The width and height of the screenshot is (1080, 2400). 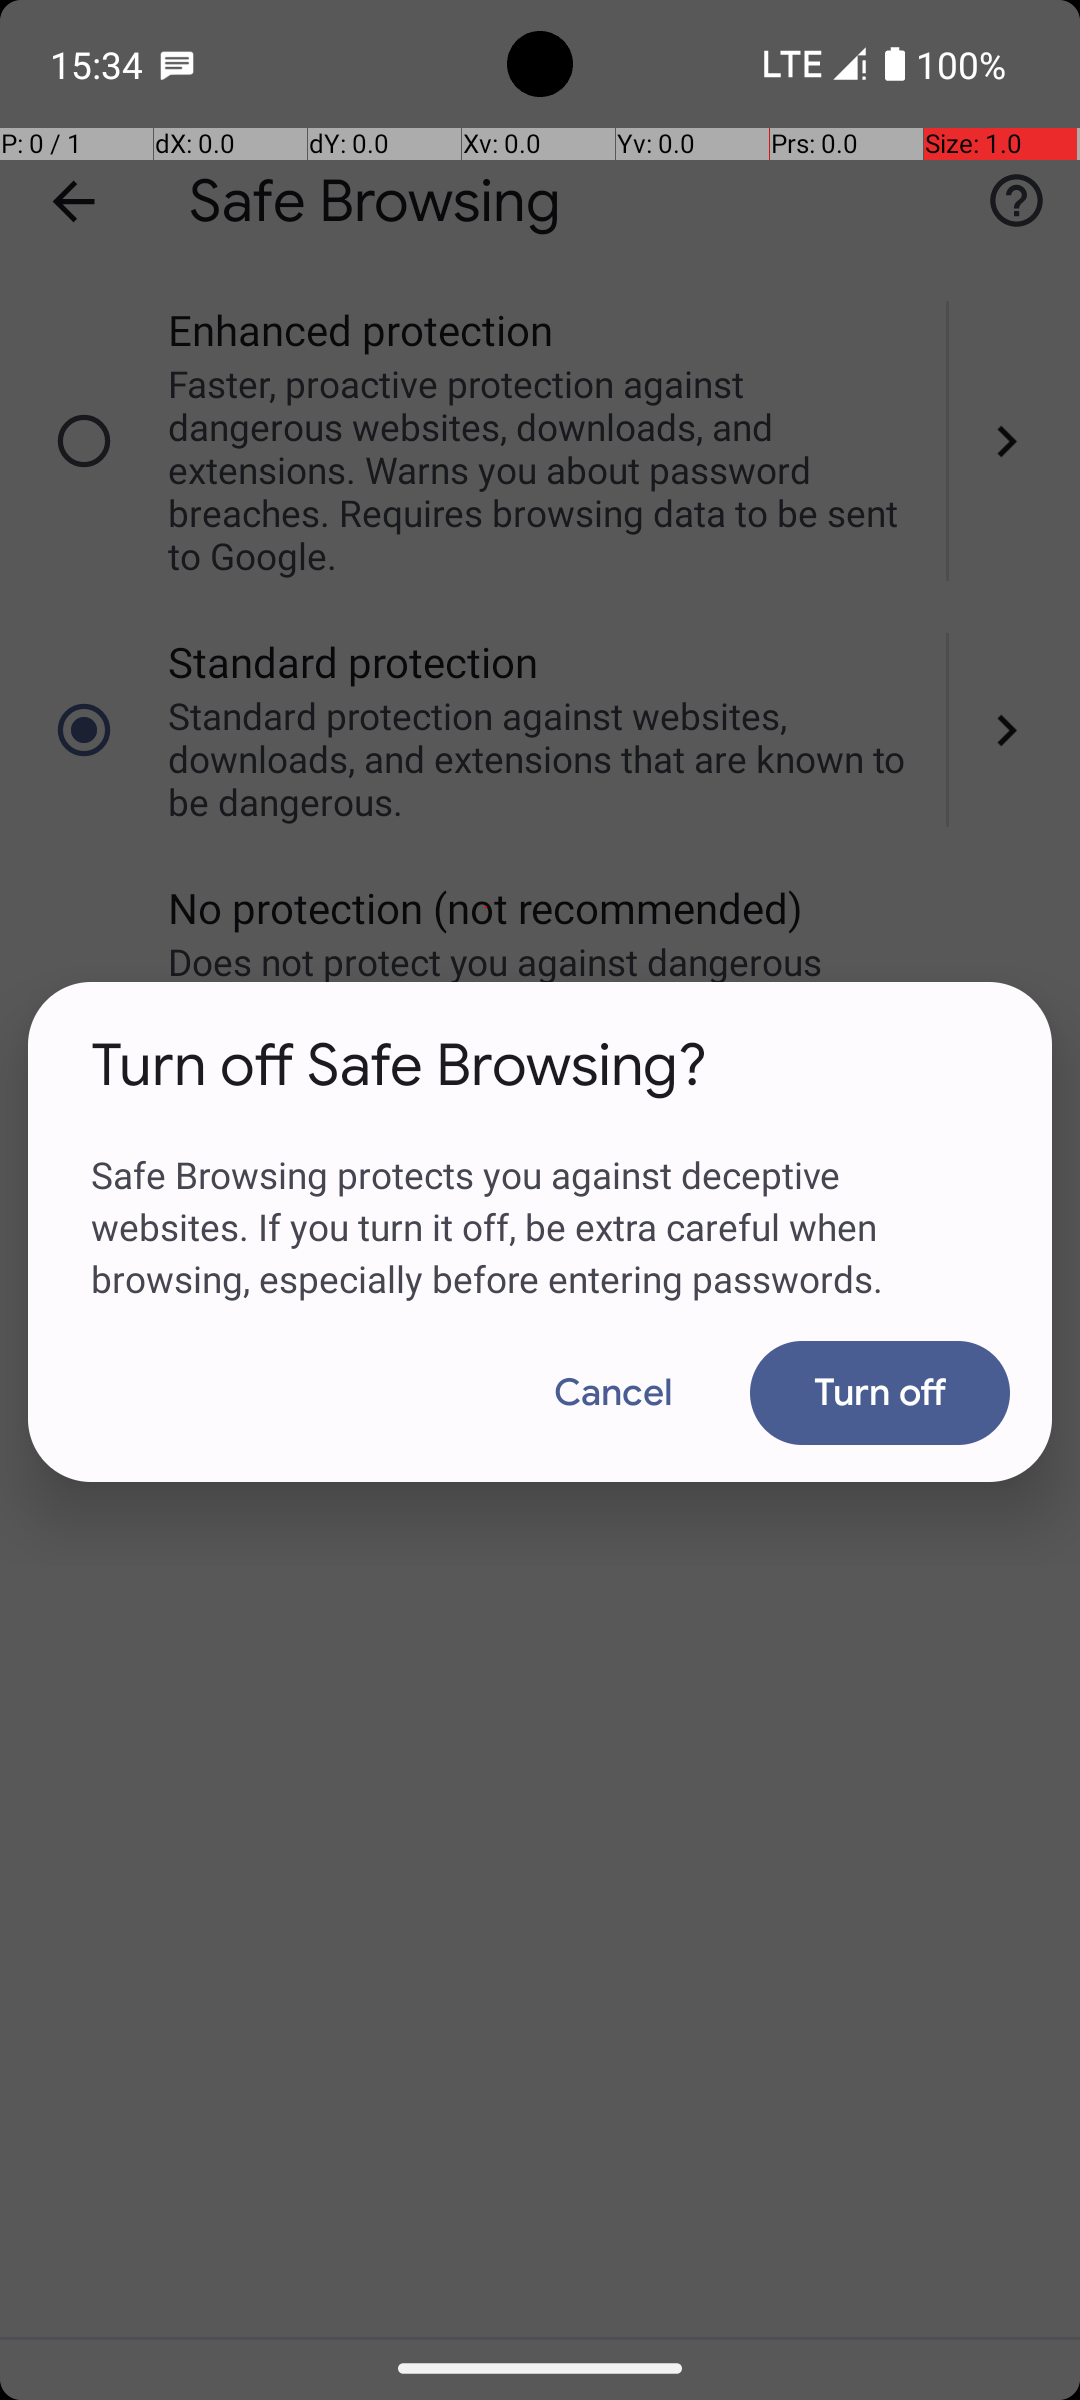 I want to click on Turn off, so click(x=880, y=1393).